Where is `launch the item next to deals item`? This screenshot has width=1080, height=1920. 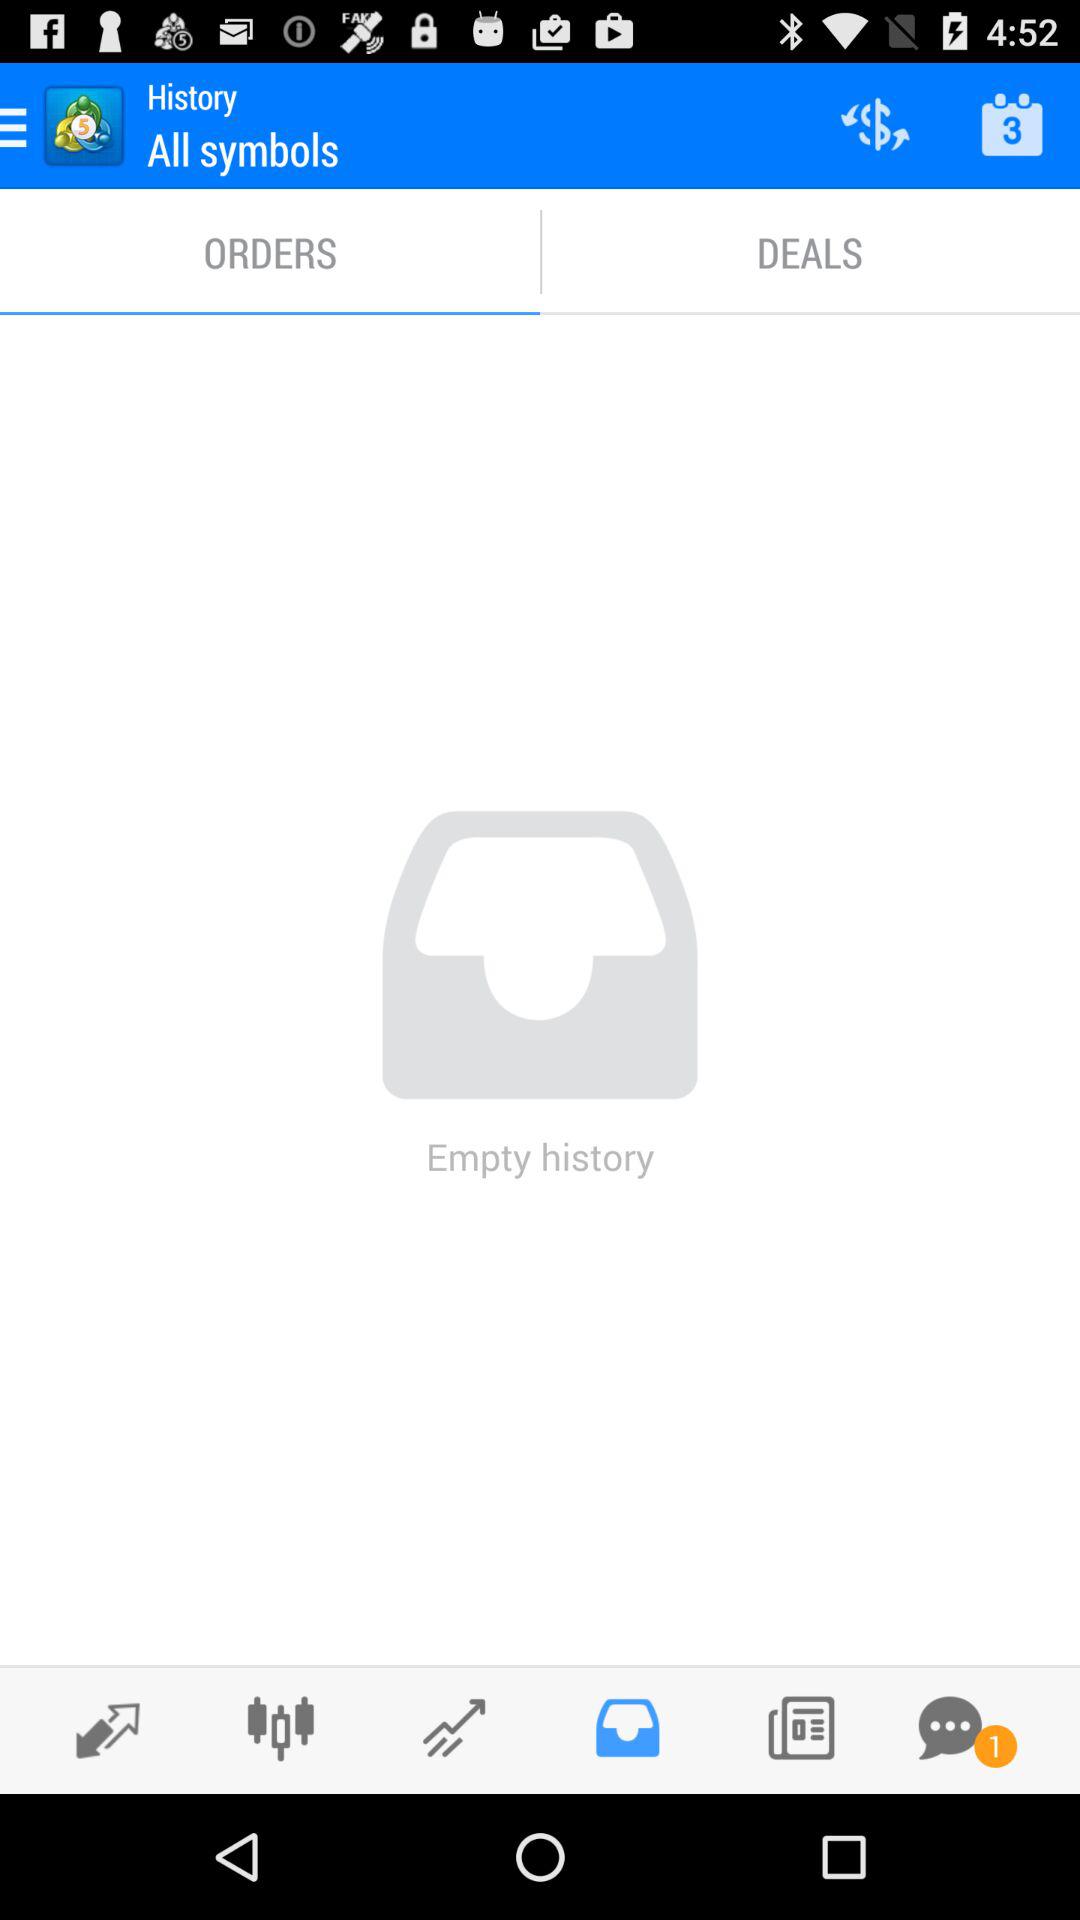 launch the item next to deals item is located at coordinates (270, 252).